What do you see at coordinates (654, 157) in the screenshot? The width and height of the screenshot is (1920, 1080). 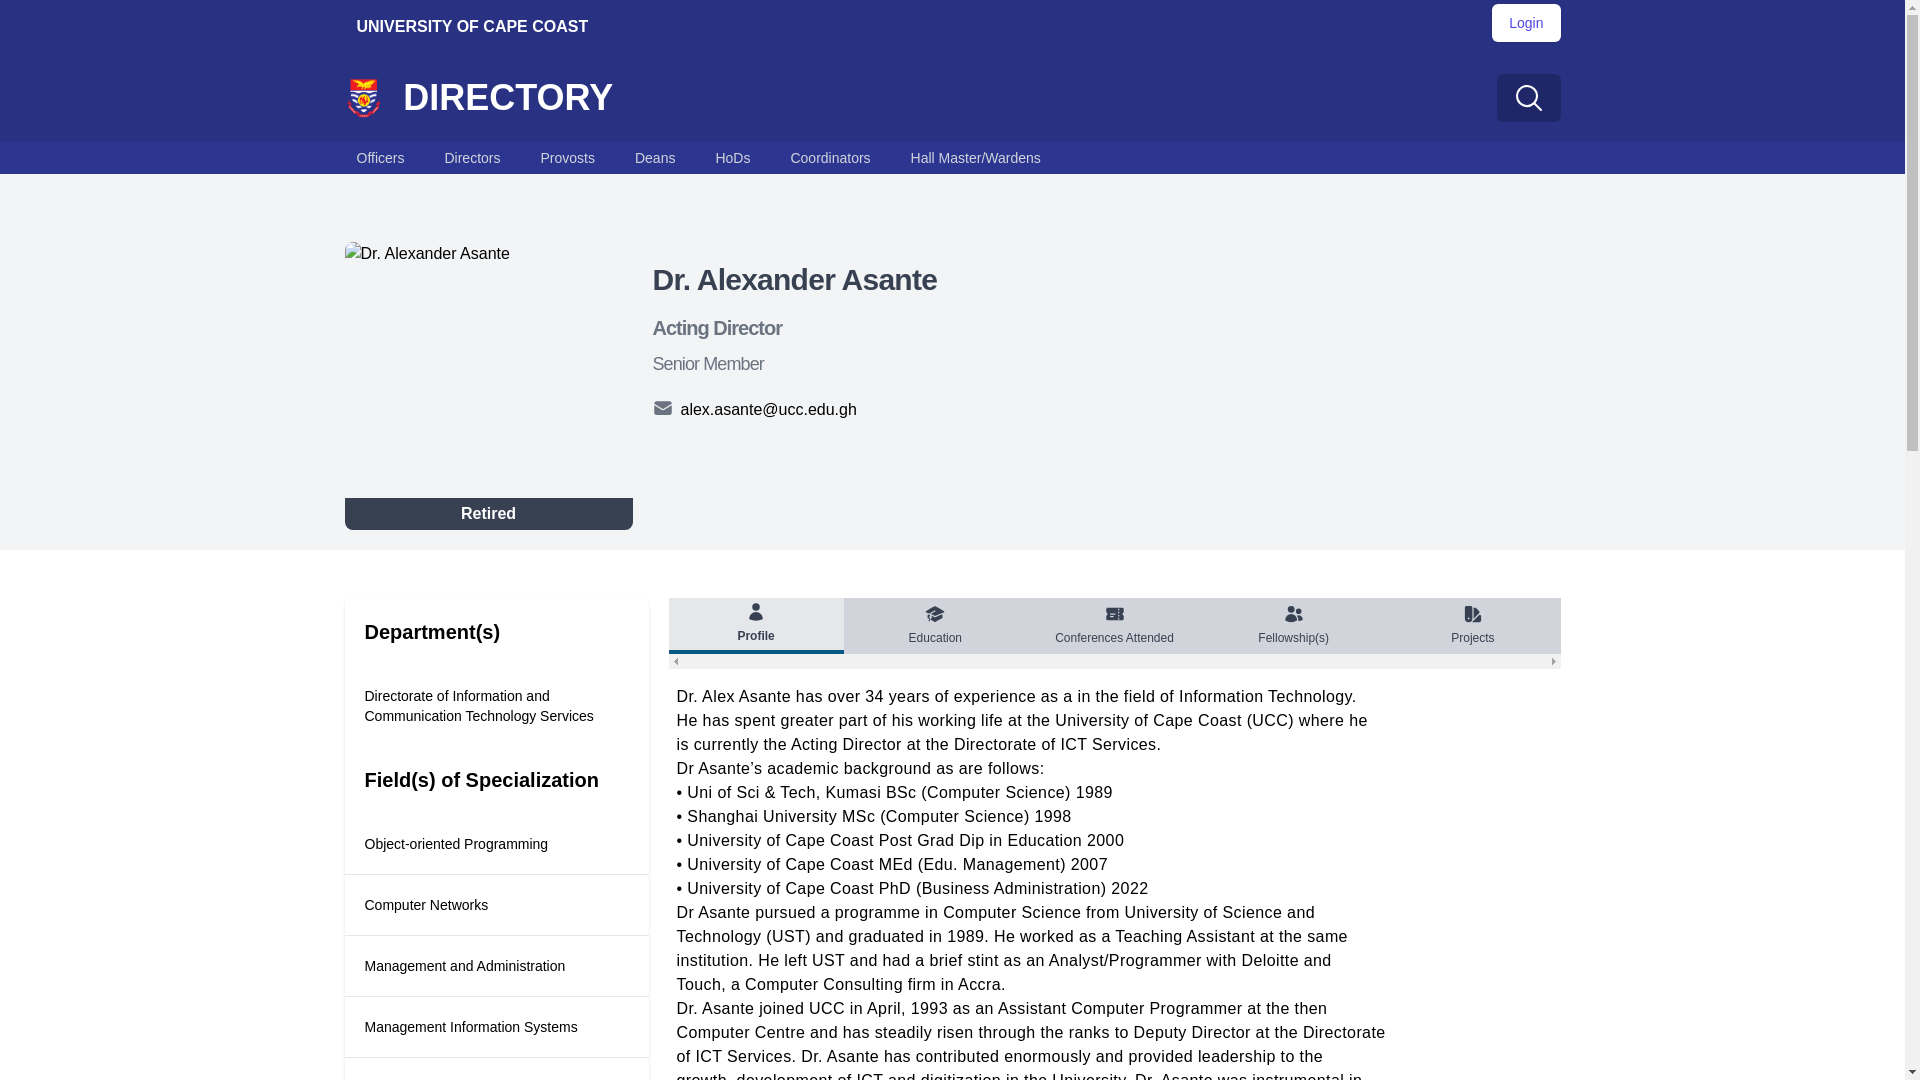 I see `Deans` at bounding box center [654, 157].